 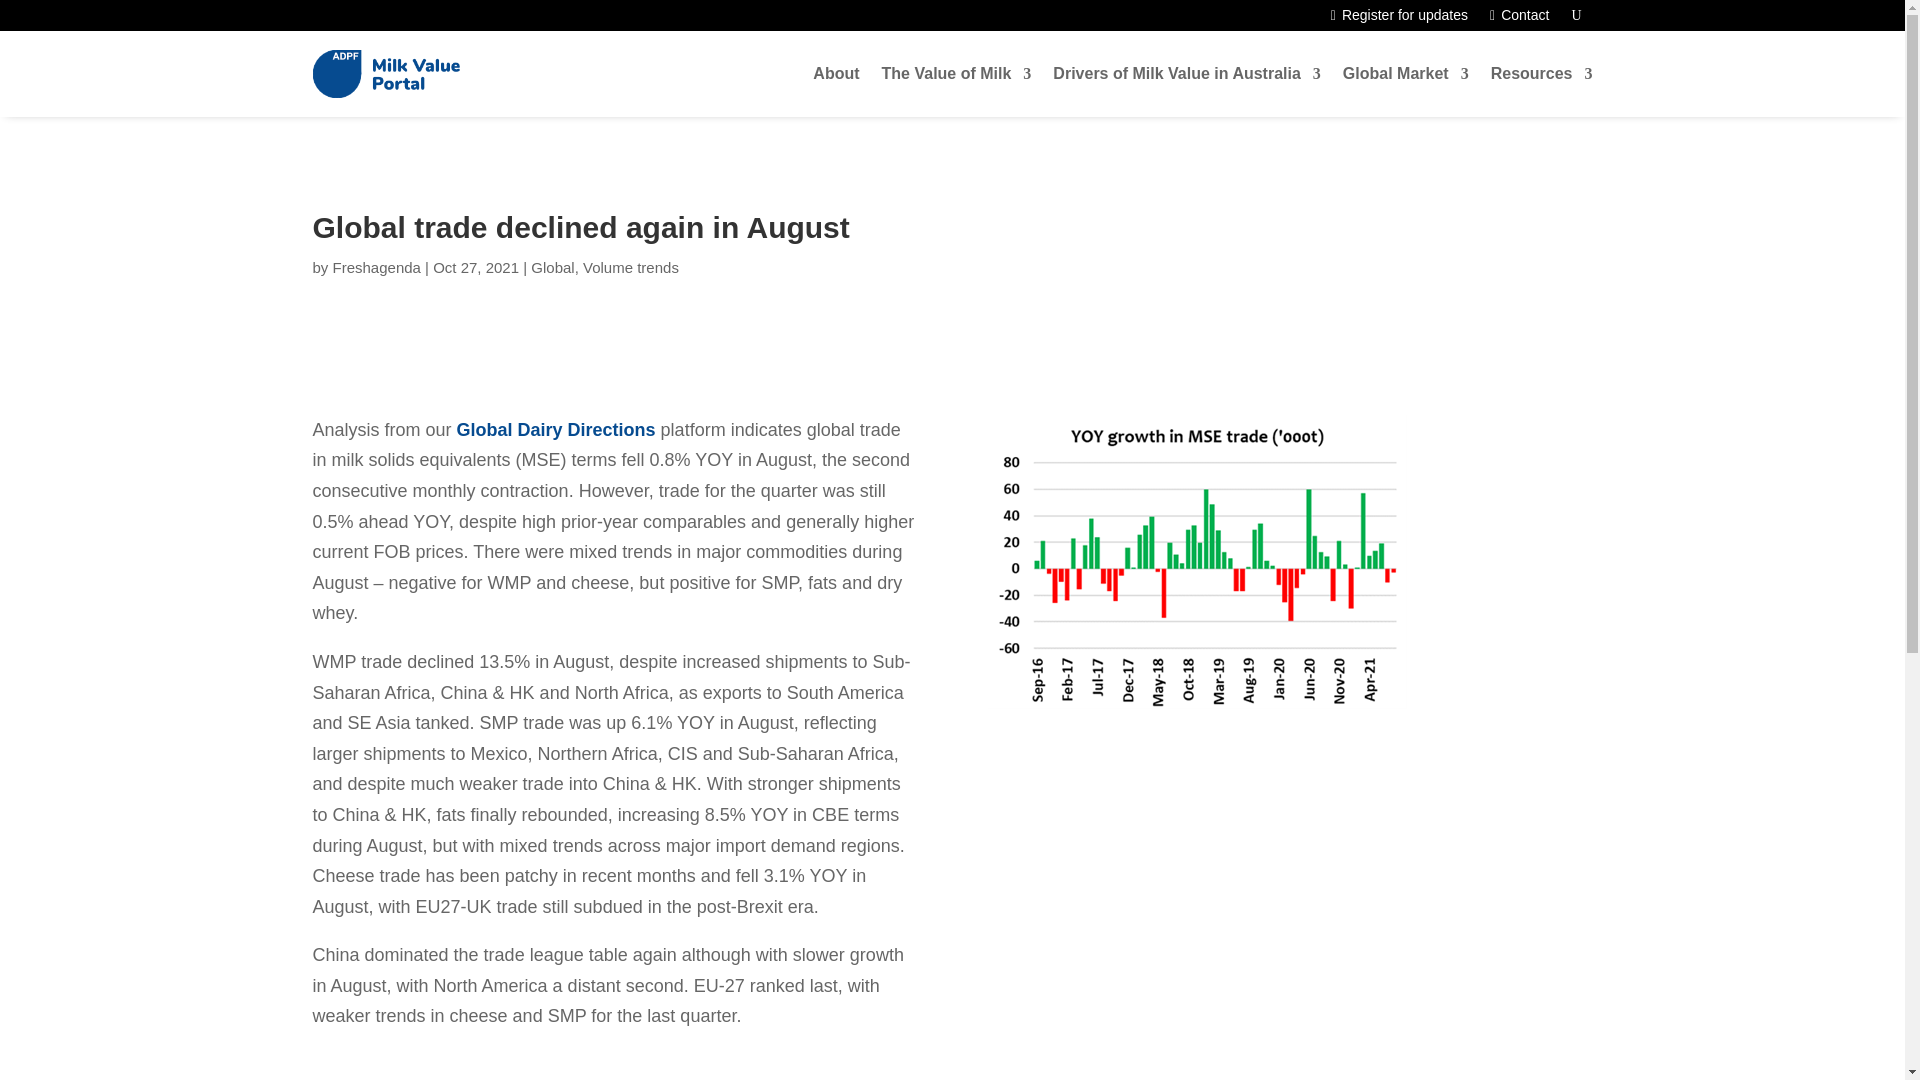 What do you see at coordinates (956, 74) in the screenshot?
I see `The Value of Milk` at bounding box center [956, 74].